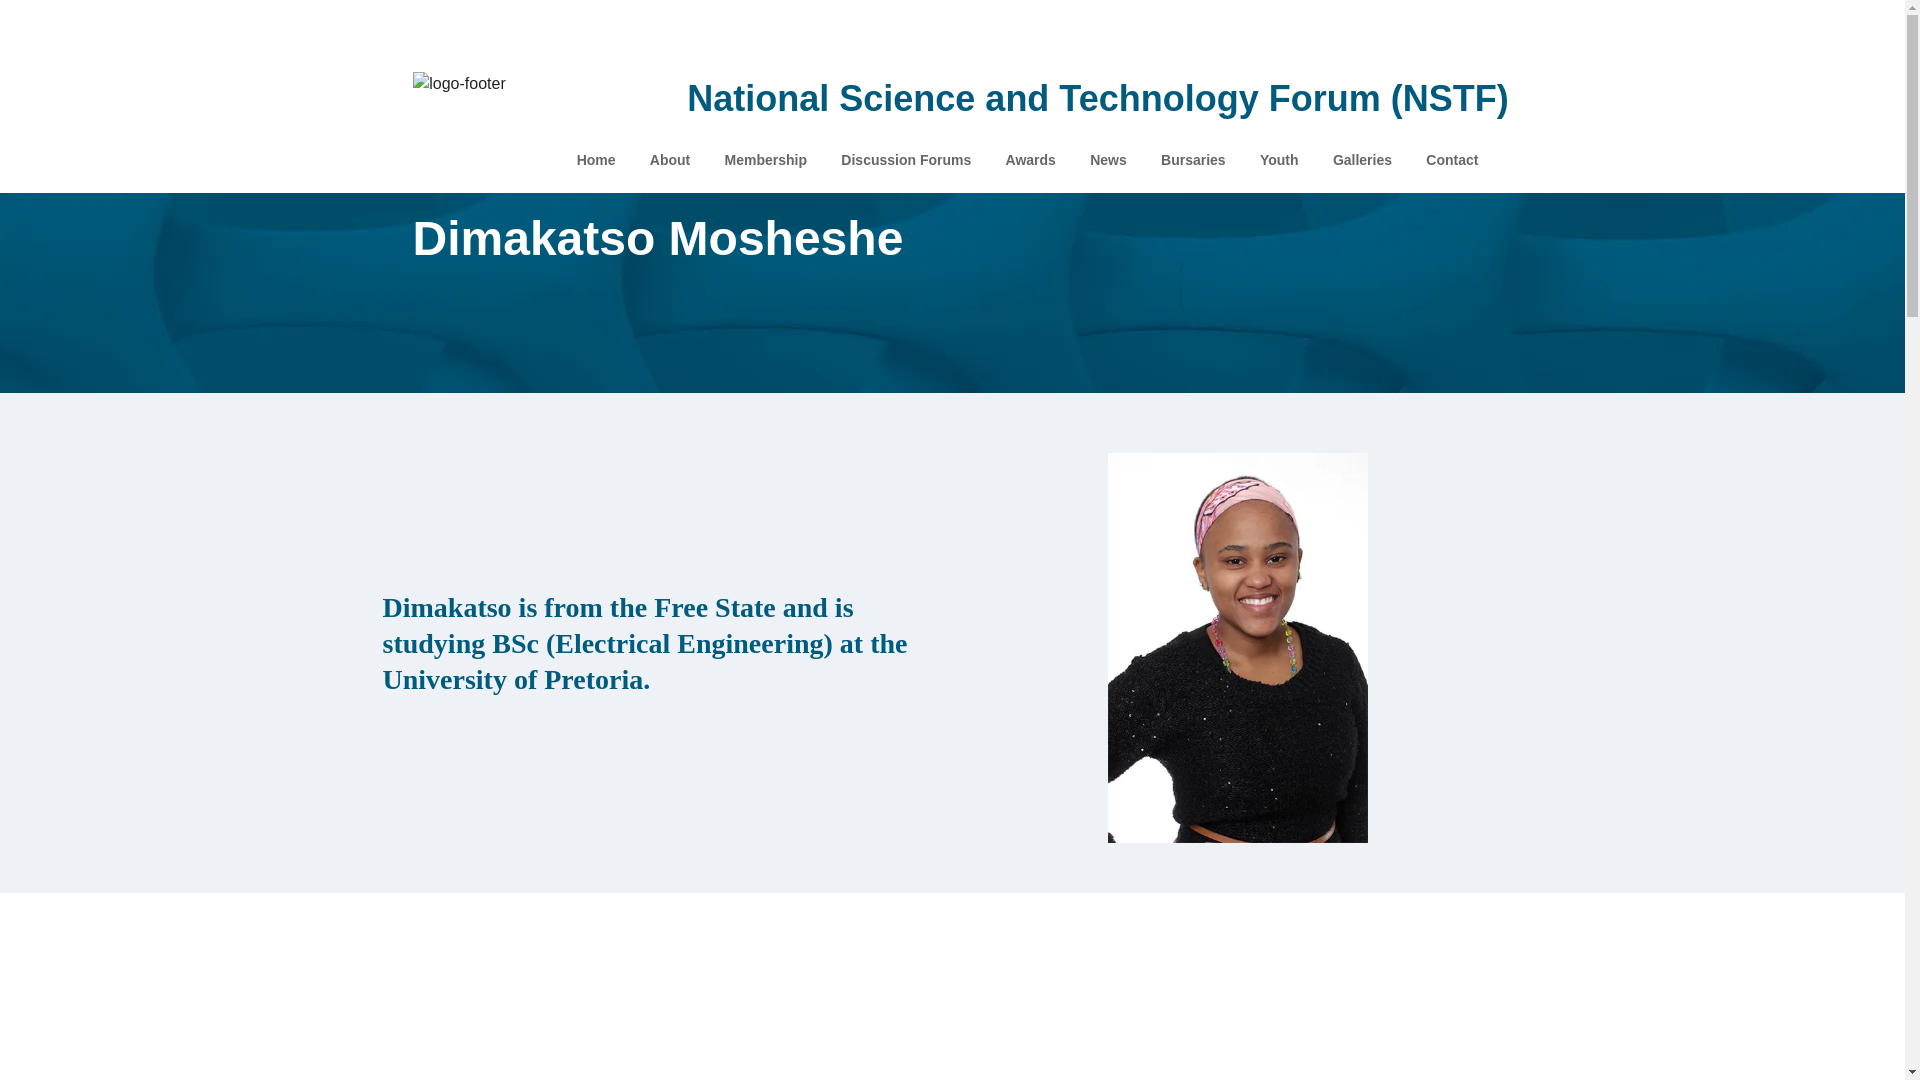 This screenshot has height=1080, width=1920. I want to click on logo-footer, so click(459, 84).